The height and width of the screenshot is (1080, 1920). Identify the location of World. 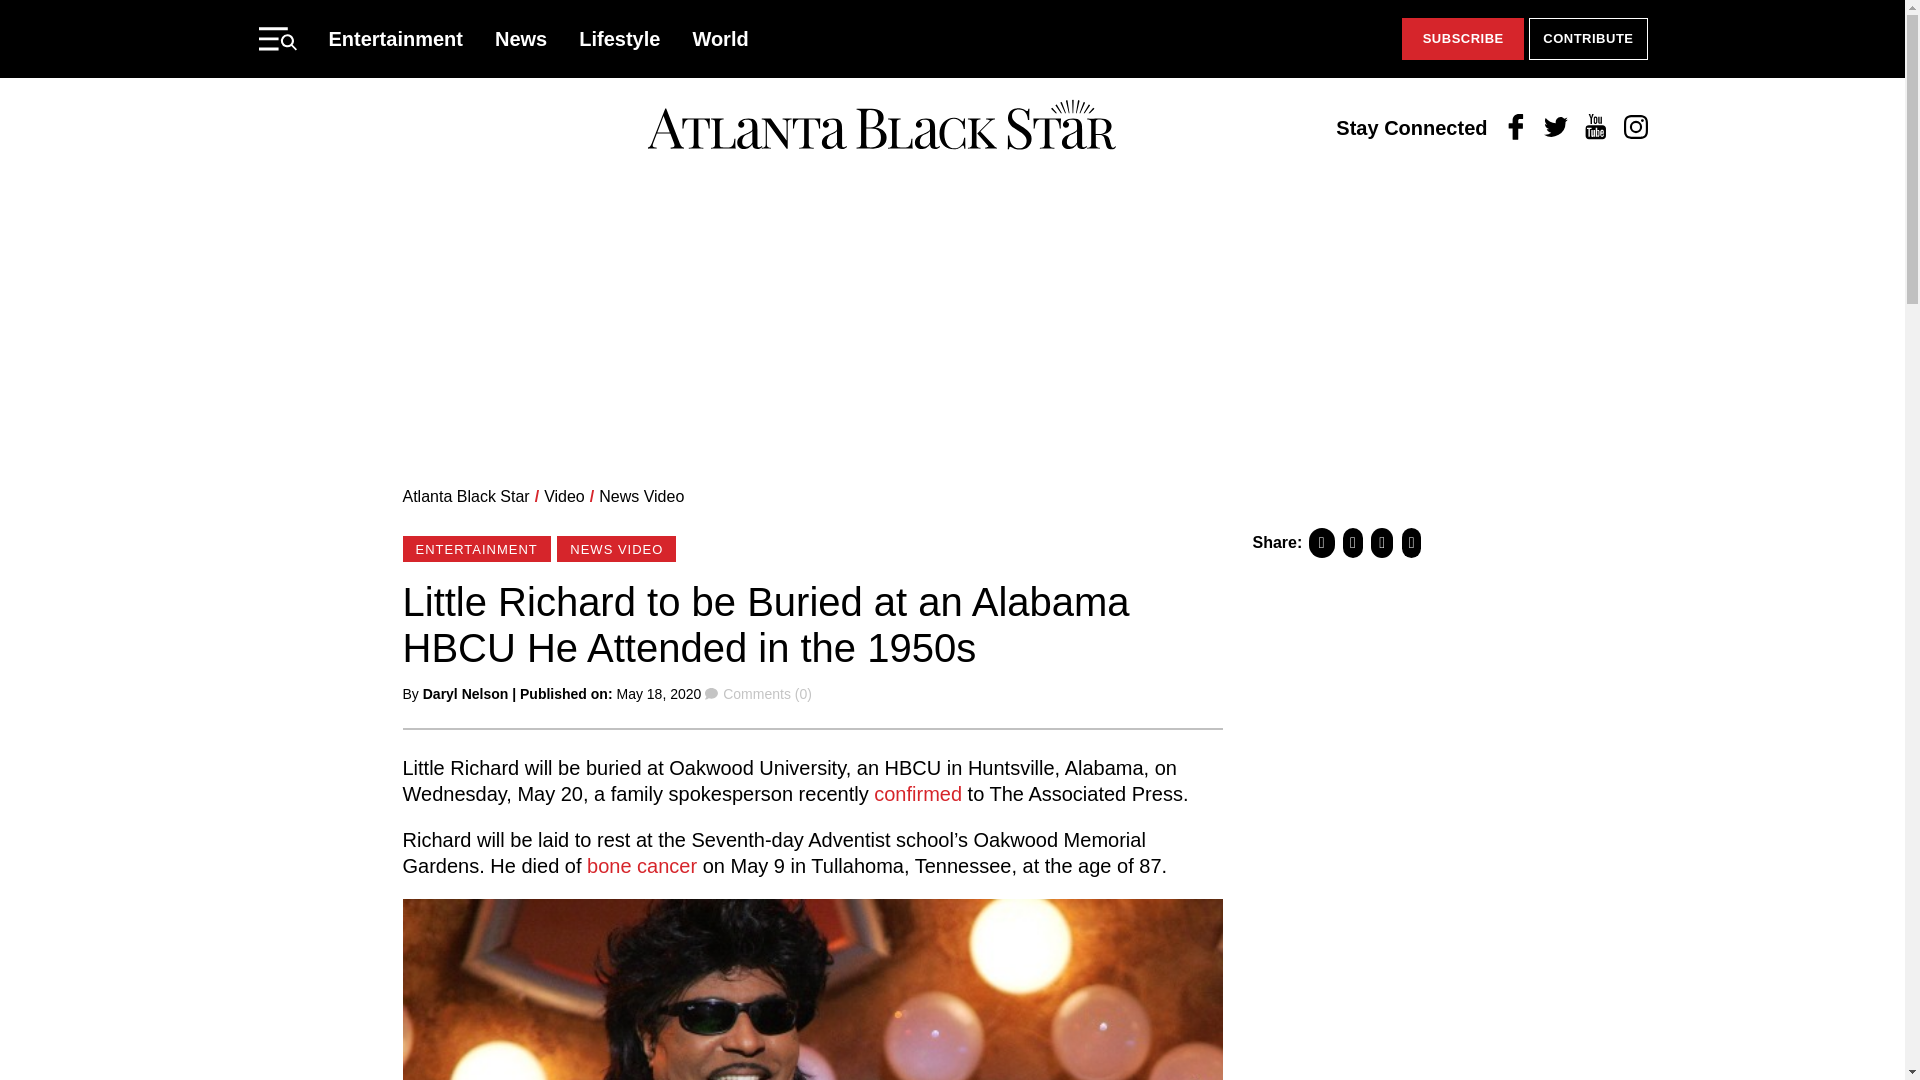
(720, 38).